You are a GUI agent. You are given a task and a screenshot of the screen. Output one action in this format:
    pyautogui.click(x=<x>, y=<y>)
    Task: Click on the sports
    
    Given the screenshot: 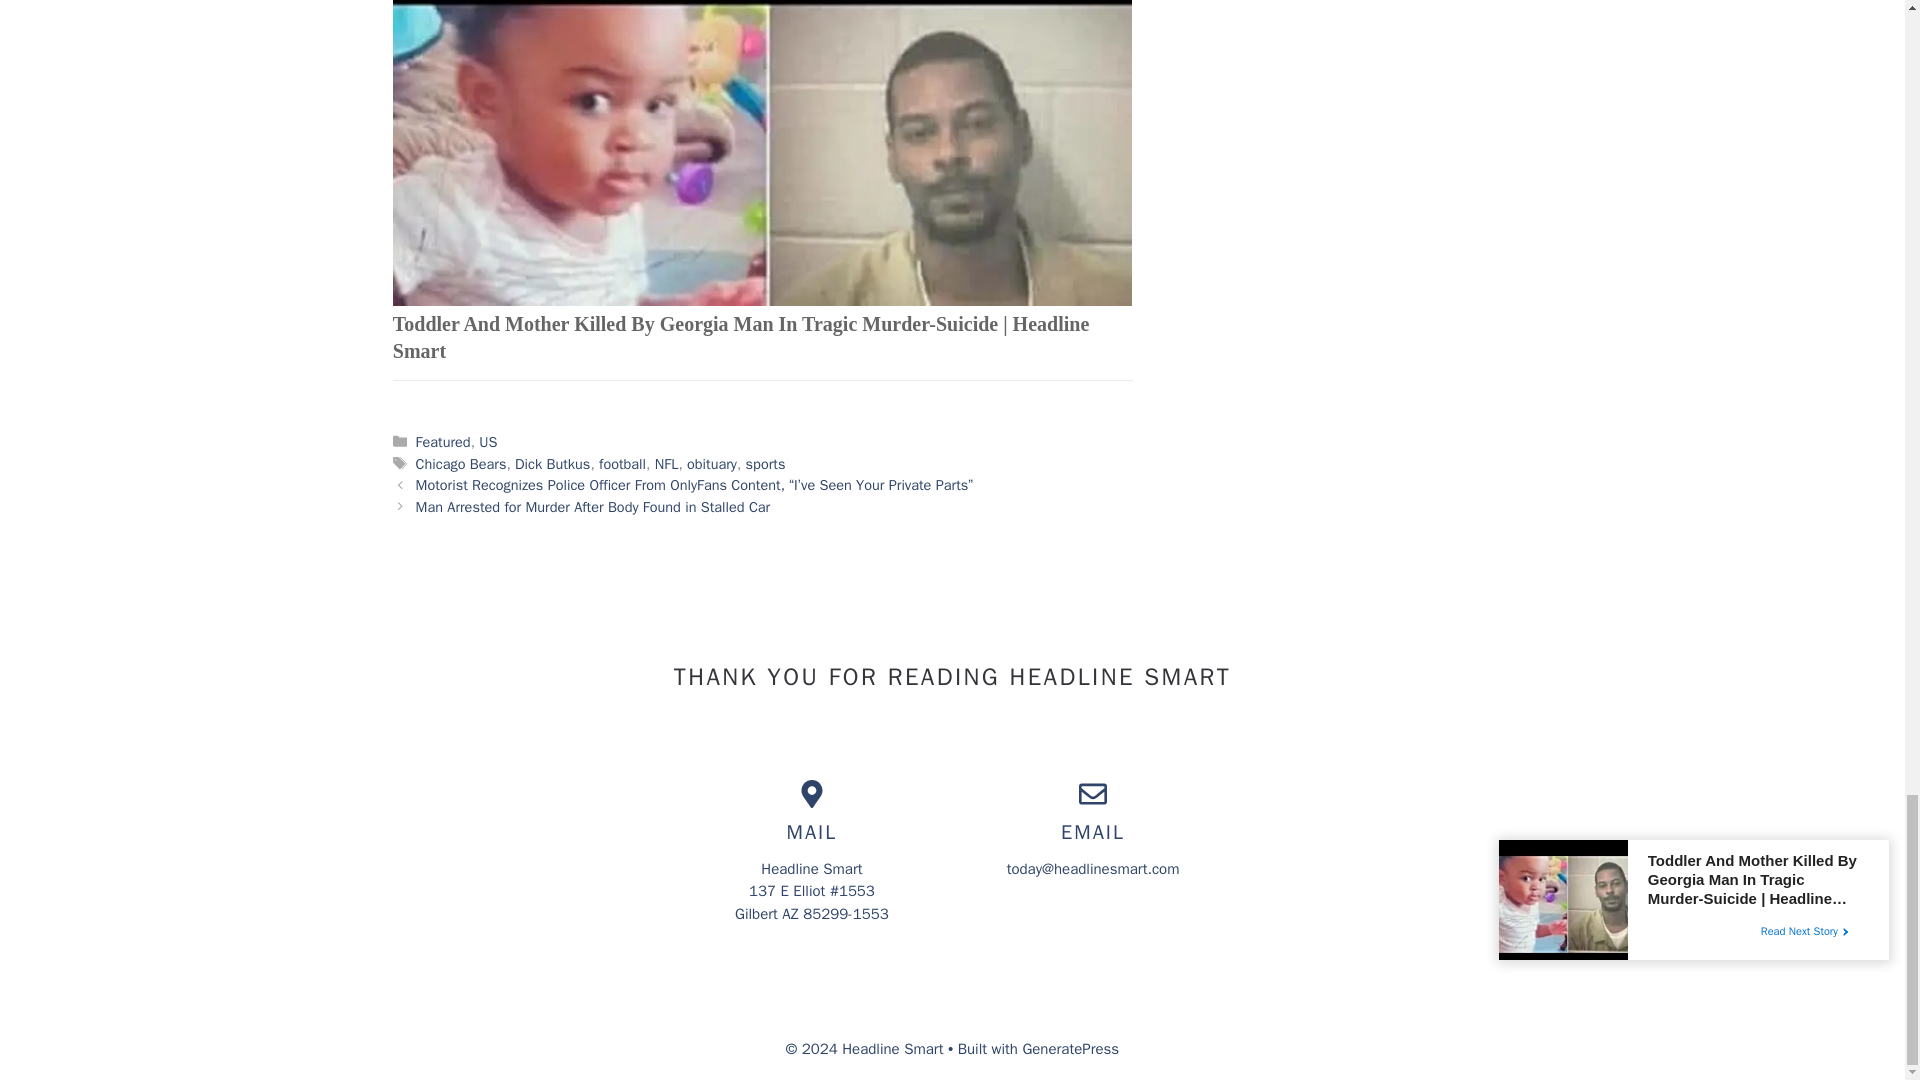 What is the action you would take?
    pyautogui.click(x=766, y=464)
    